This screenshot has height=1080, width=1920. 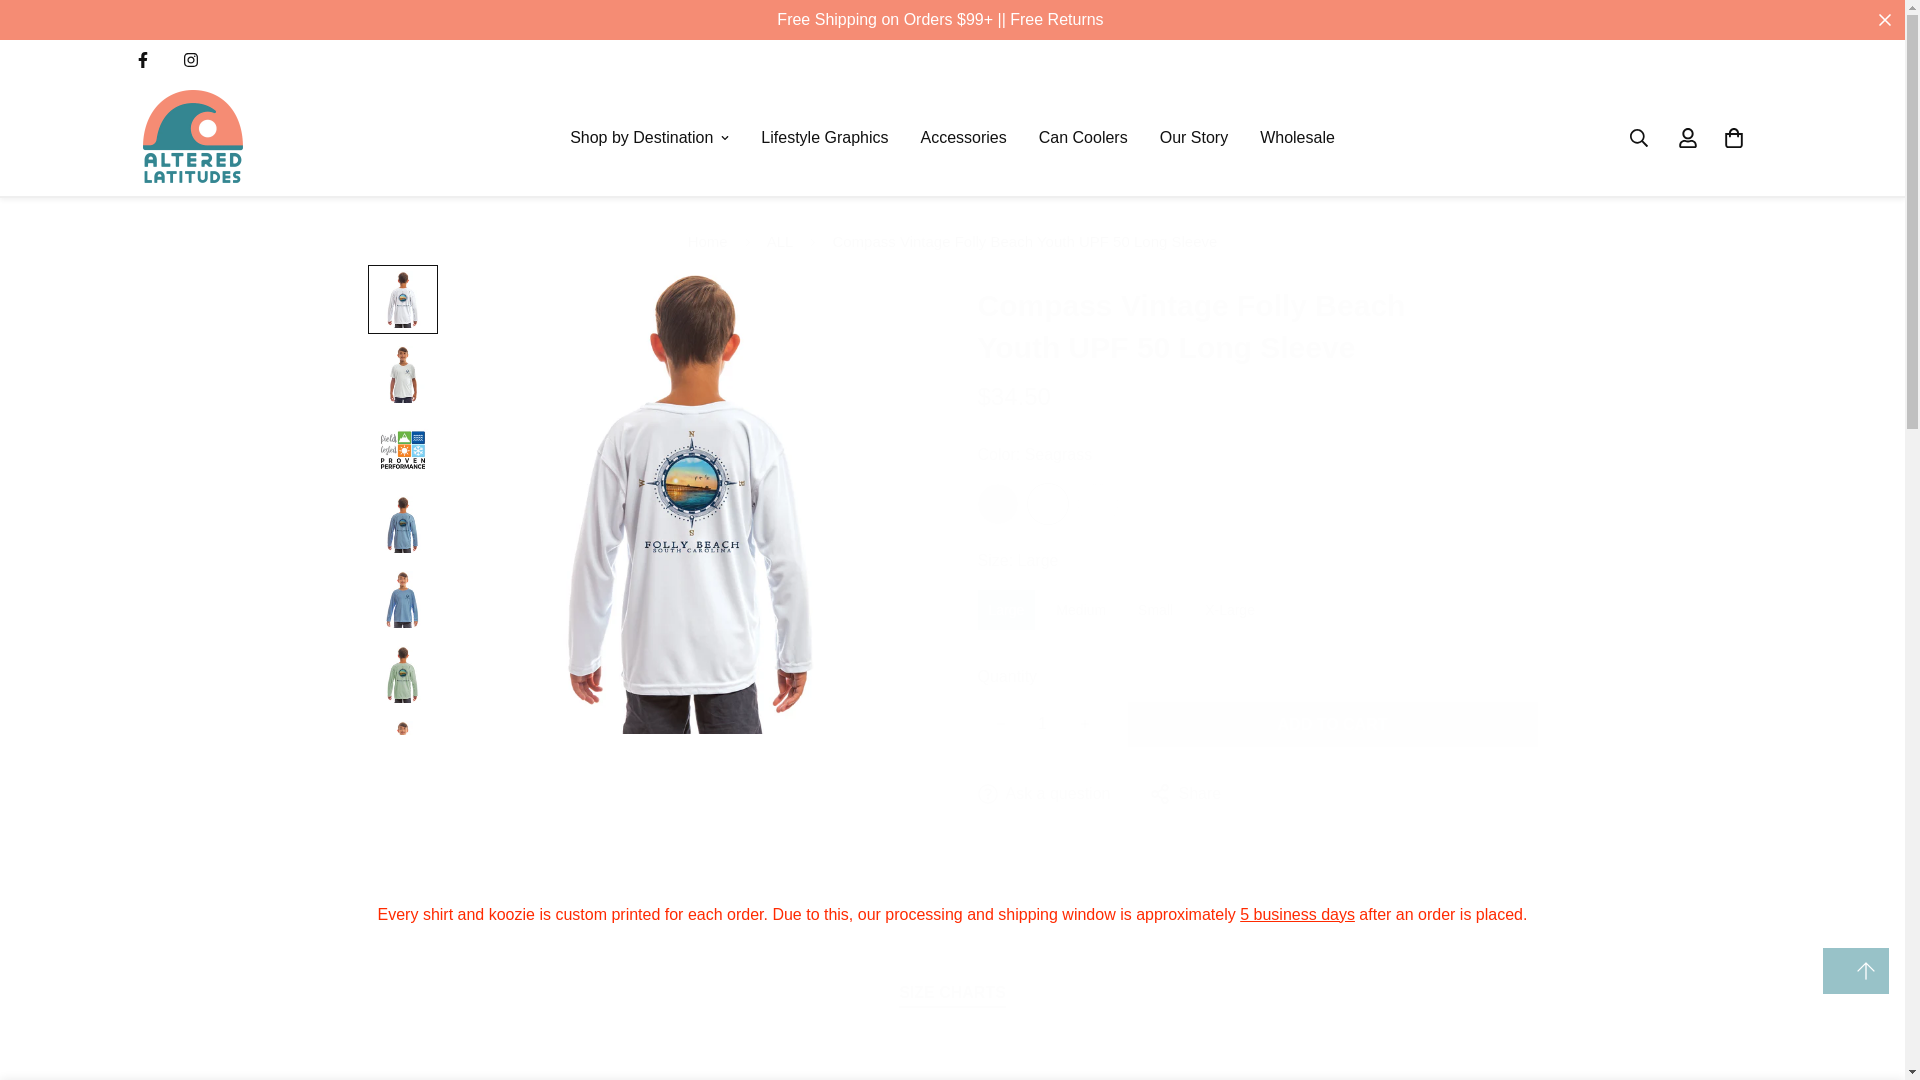 I want to click on SIZE CHARTS, so click(x=952, y=992).